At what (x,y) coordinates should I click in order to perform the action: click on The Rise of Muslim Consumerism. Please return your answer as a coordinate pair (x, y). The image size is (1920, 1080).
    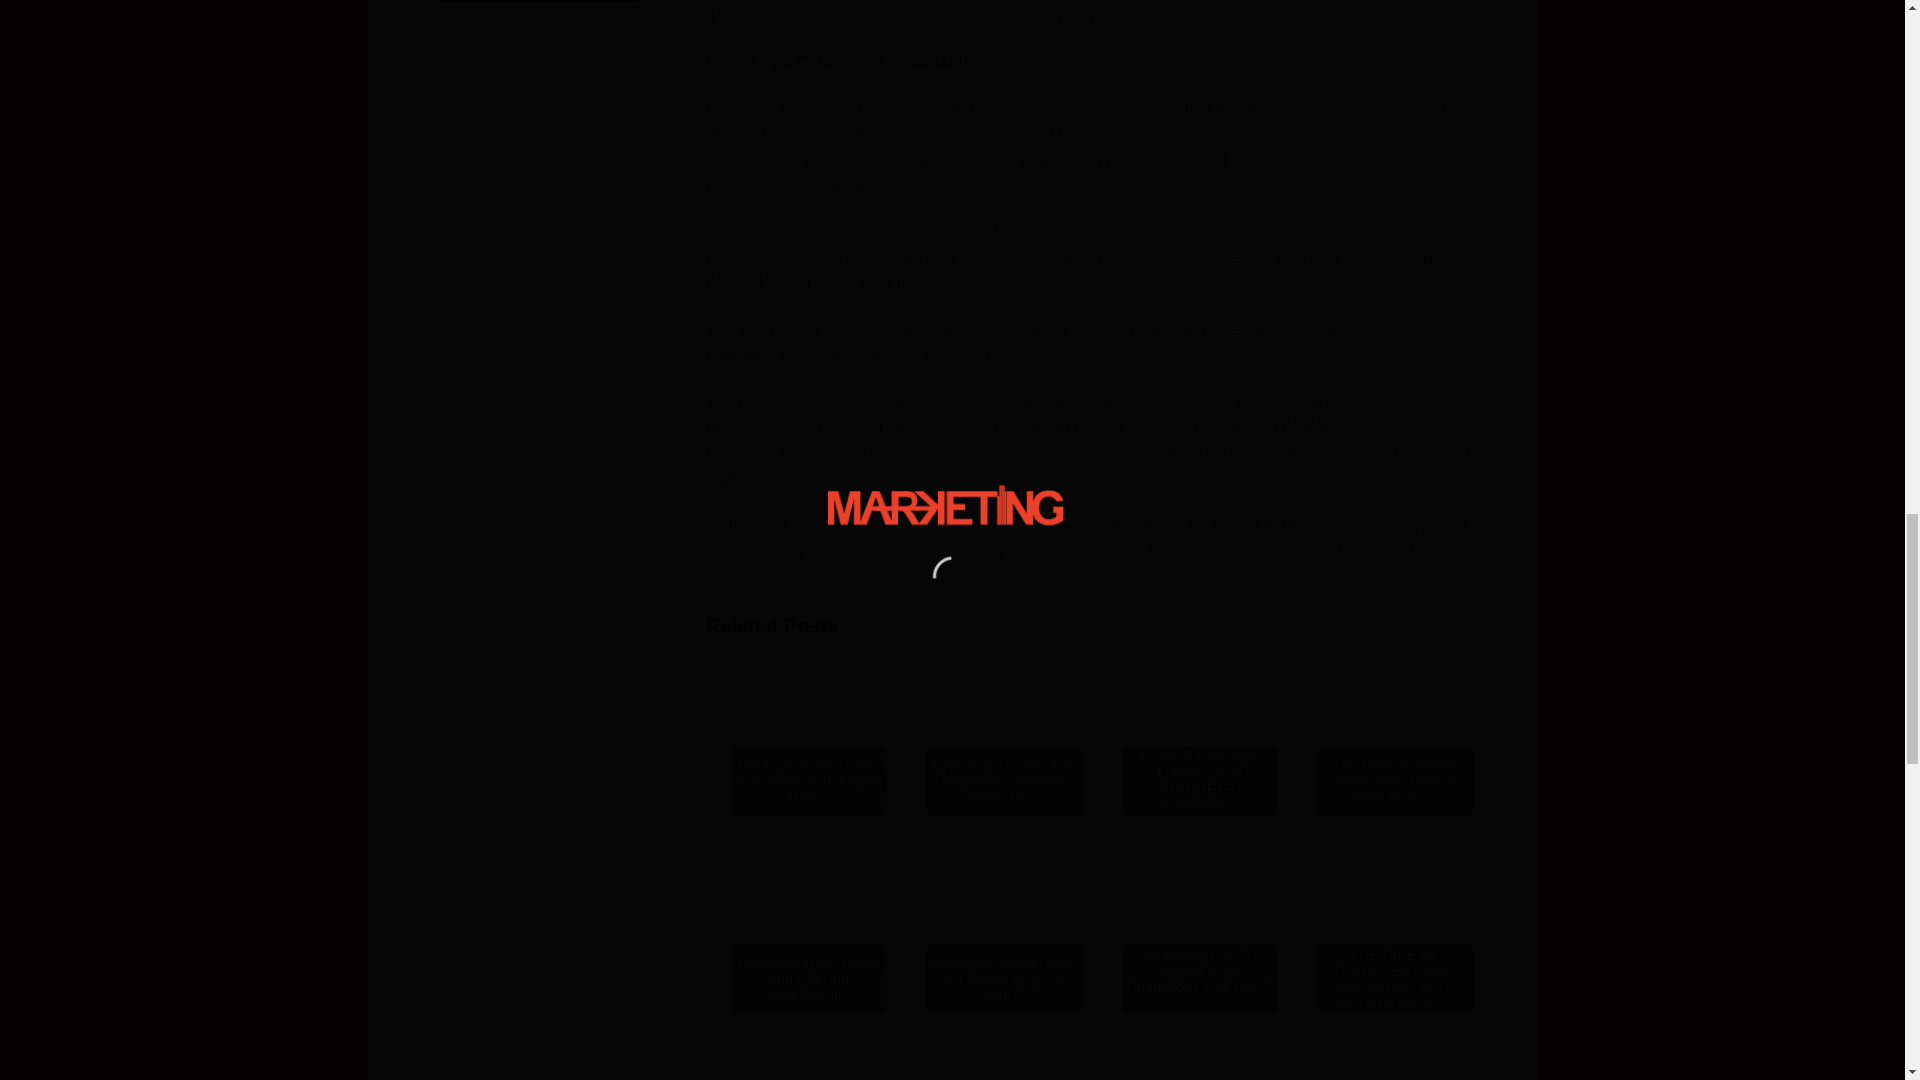
    Looking at the image, I should click on (535, 8).